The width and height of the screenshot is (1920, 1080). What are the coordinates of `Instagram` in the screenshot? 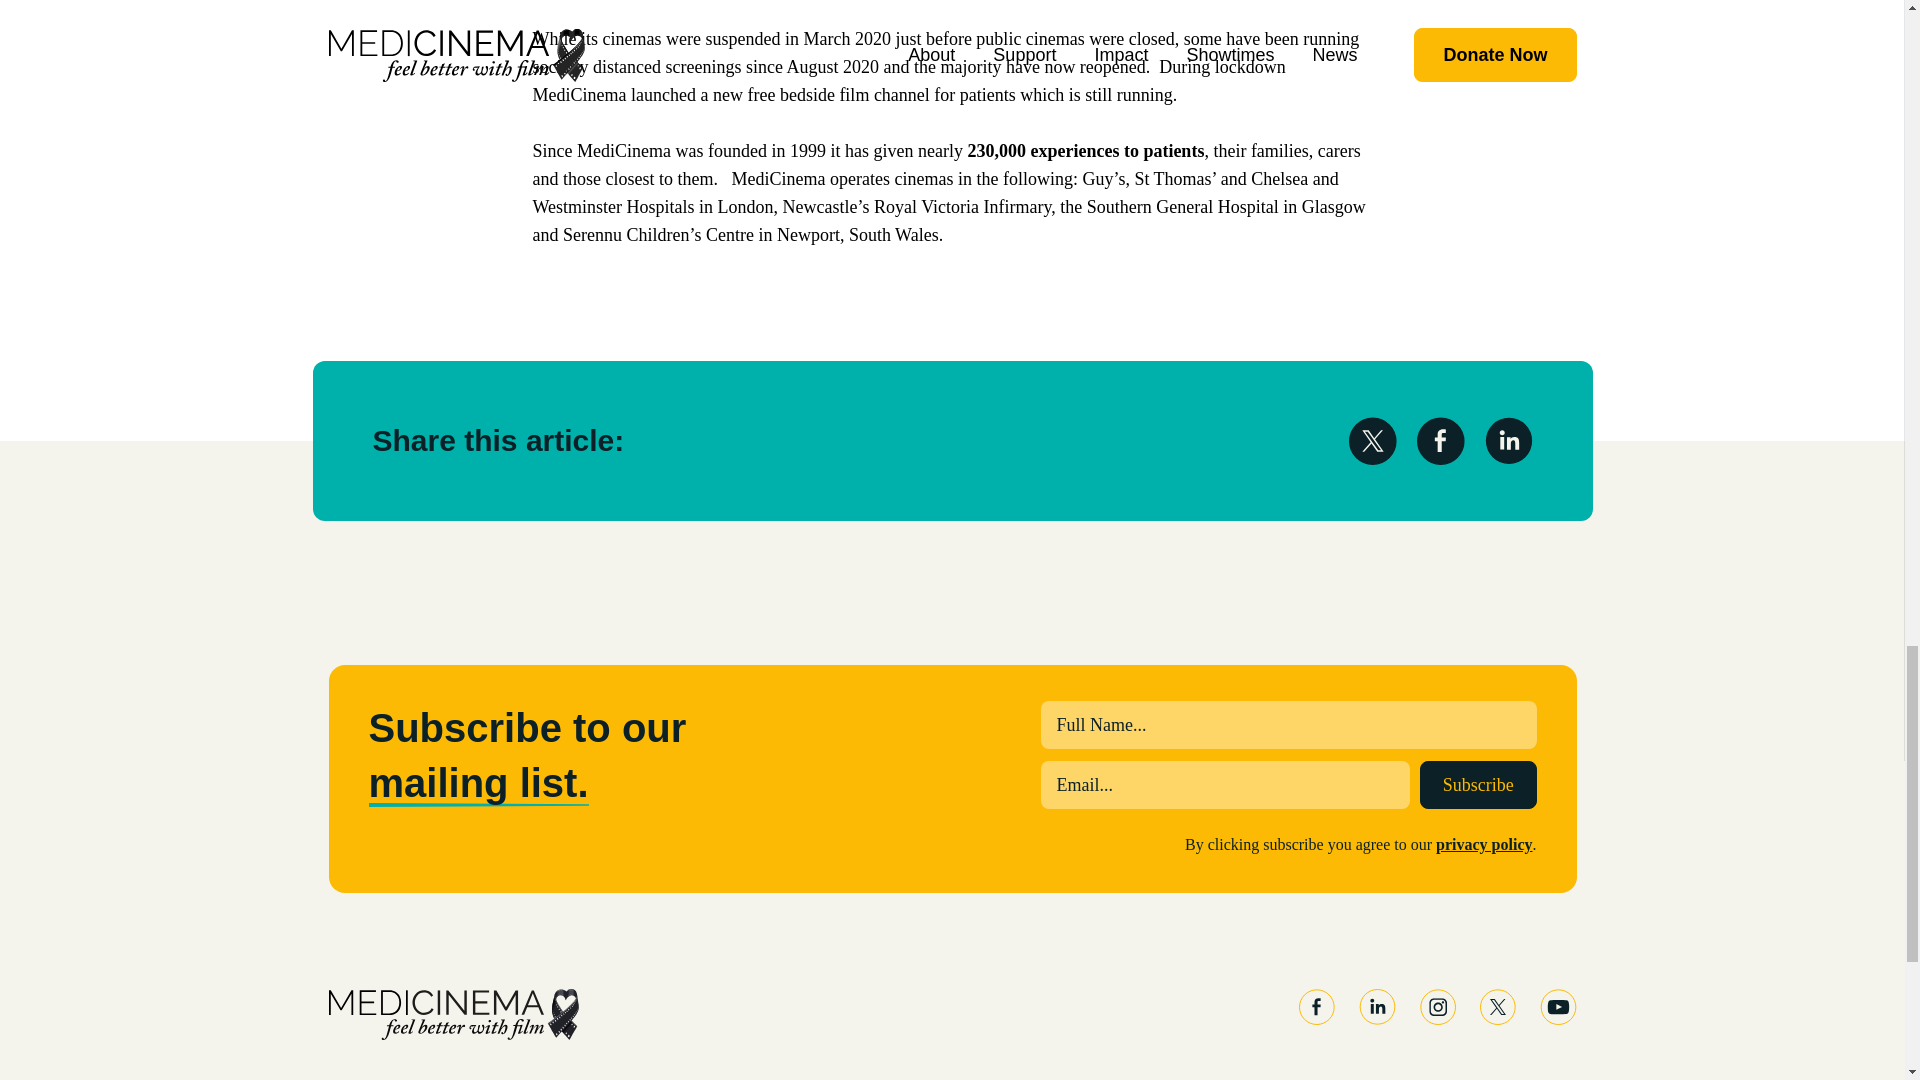 It's located at (1438, 1006).